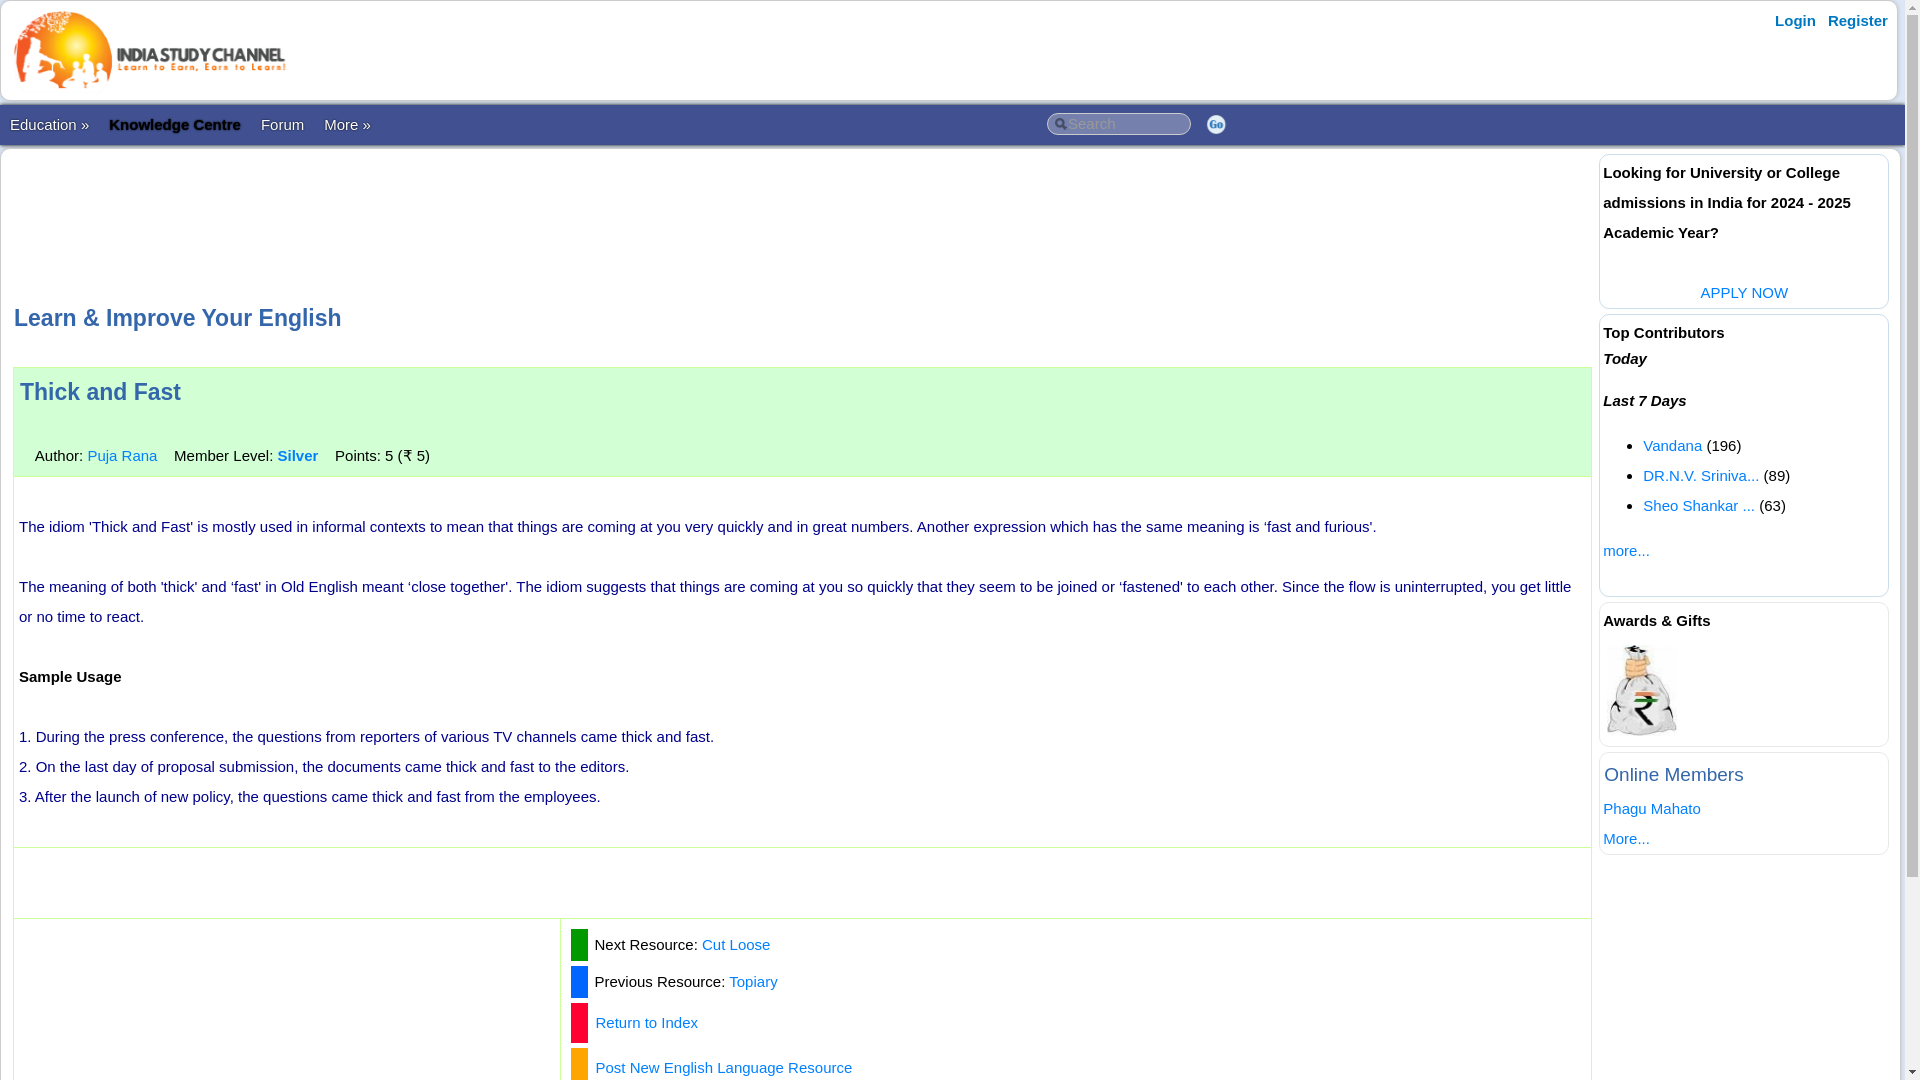 The image size is (1920, 1080). What do you see at coordinates (1652, 808) in the screenshot?
I see `Phagu Mahato` at bounding box center [1652, 808].